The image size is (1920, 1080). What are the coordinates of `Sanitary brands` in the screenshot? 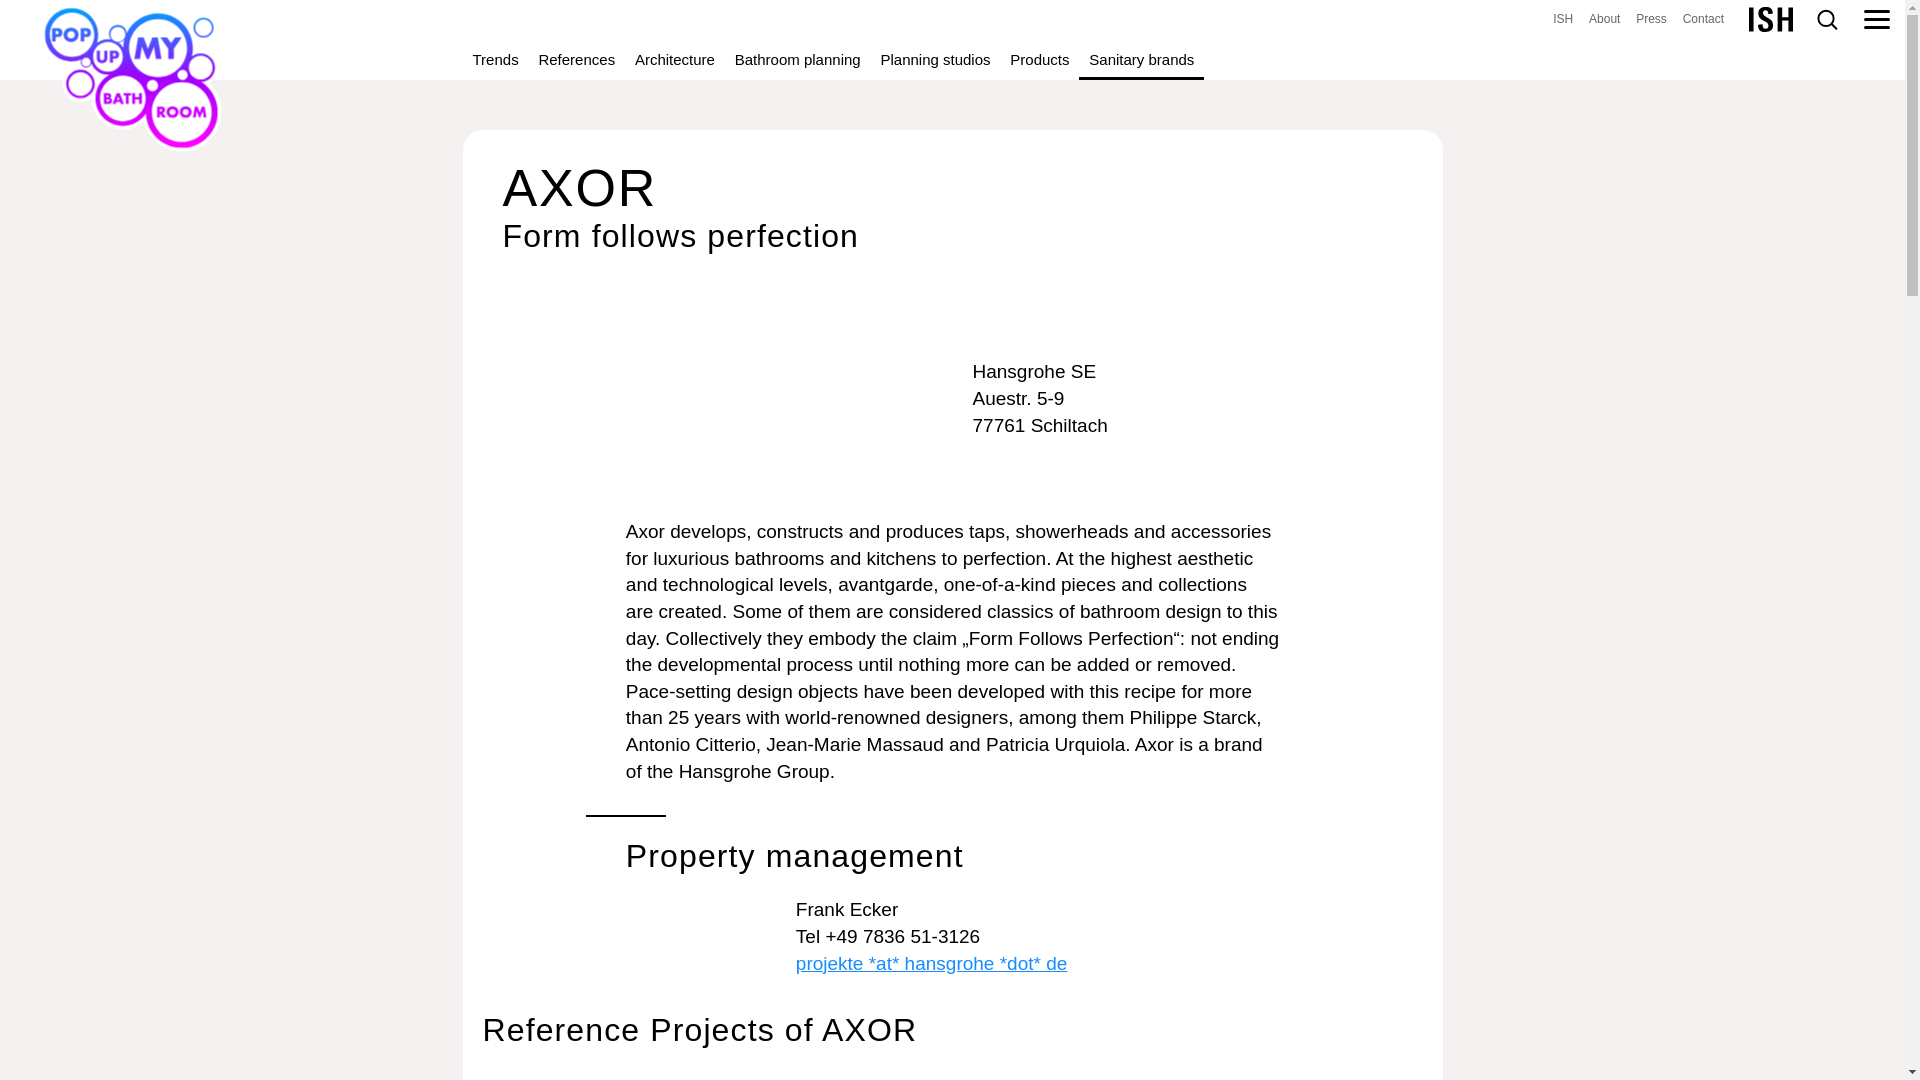 It's located at (1141, 59).